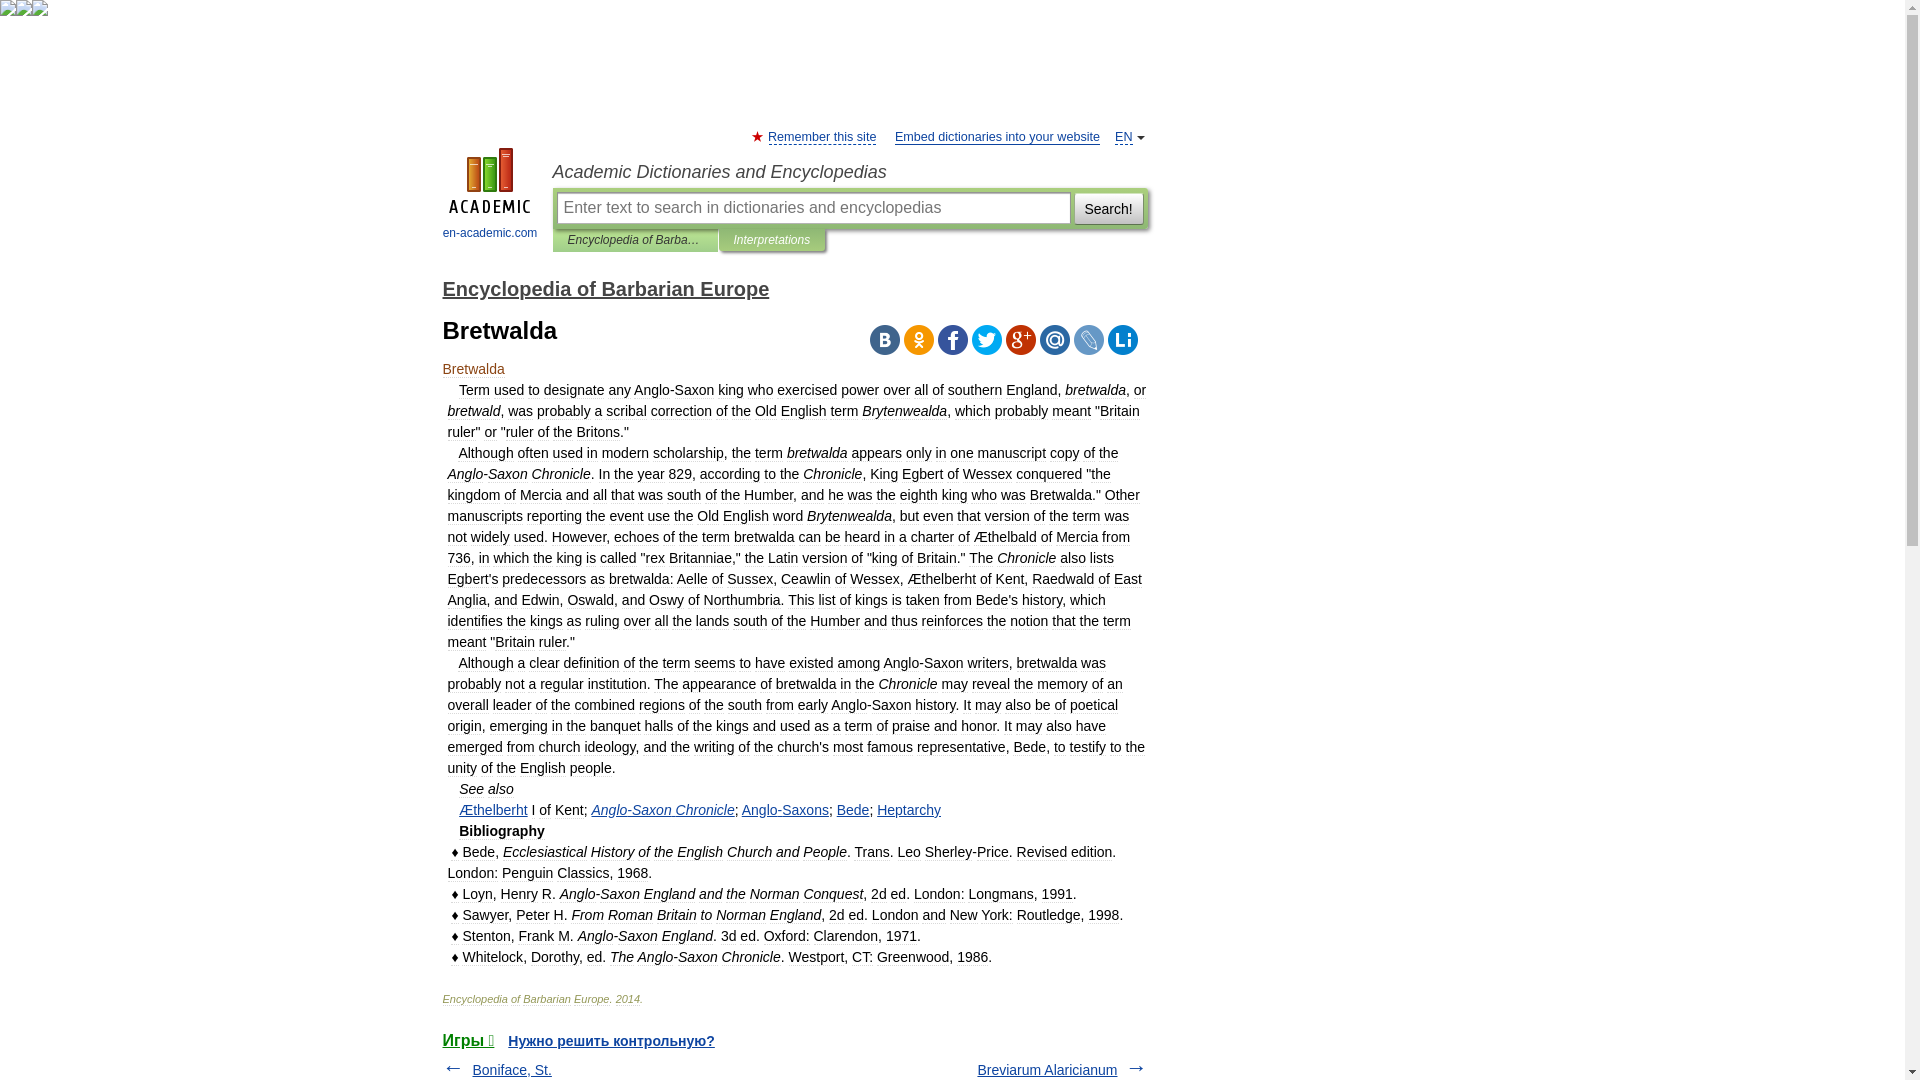  What do you see at coordinates (853, 810) in the screenshot?
I see `Bede` at bounding box center [853, 810].